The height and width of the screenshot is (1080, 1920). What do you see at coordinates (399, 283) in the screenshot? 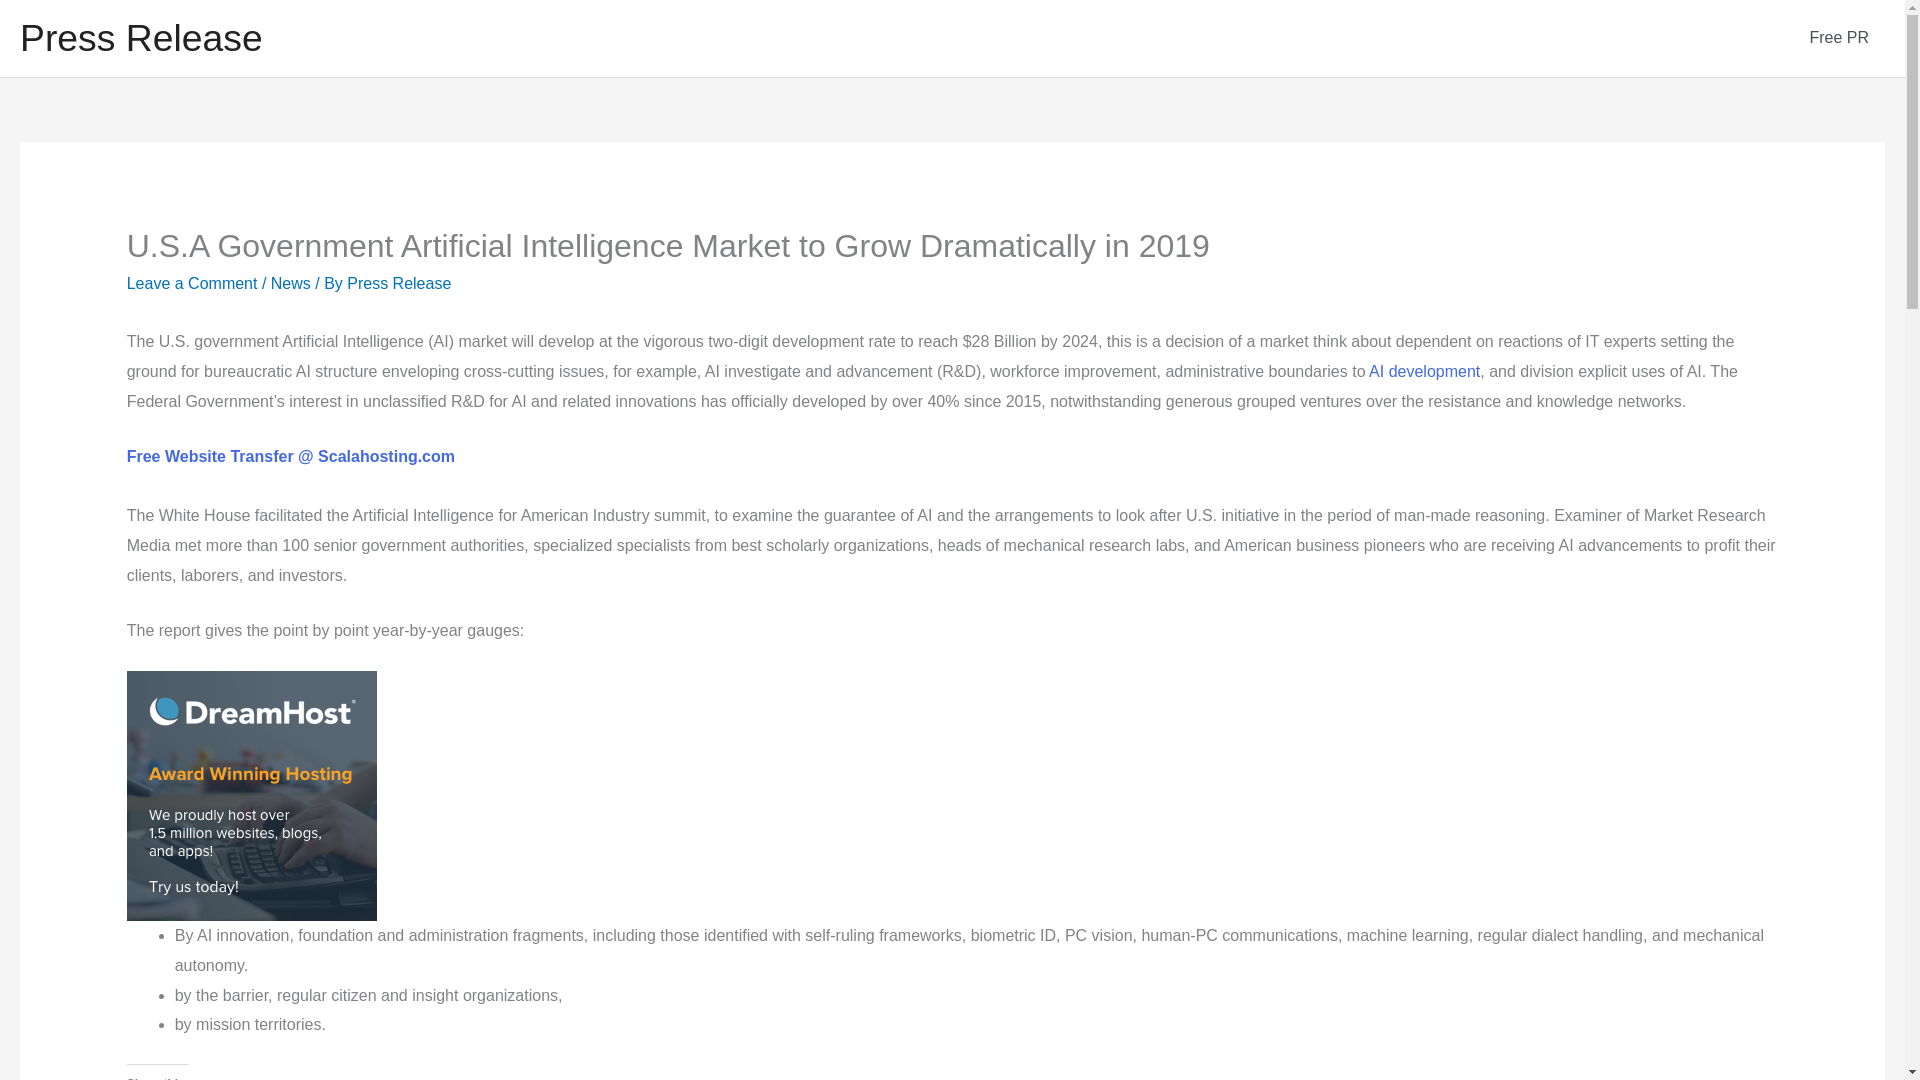
I see `View all posts by Press Release` at bounding box center [399, 283].